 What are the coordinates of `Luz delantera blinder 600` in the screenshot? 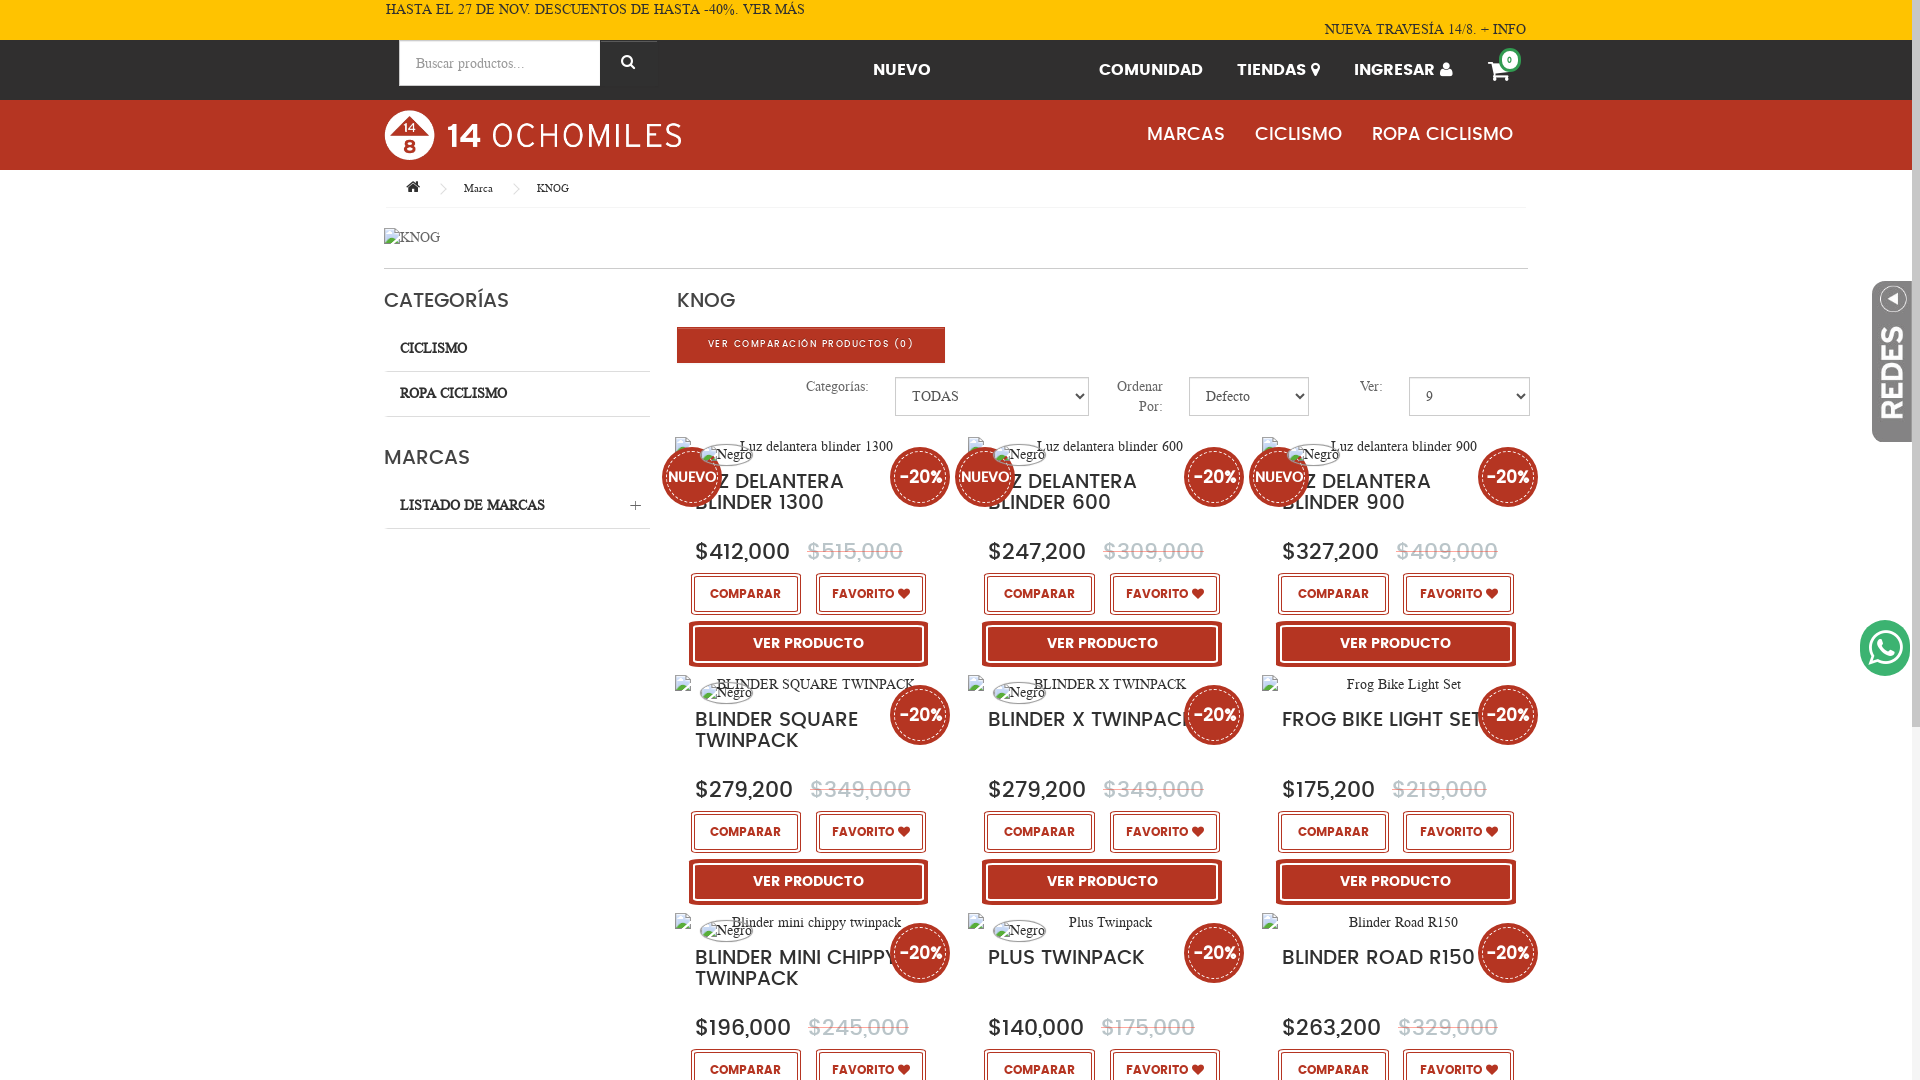 It's located at (1102, 446).